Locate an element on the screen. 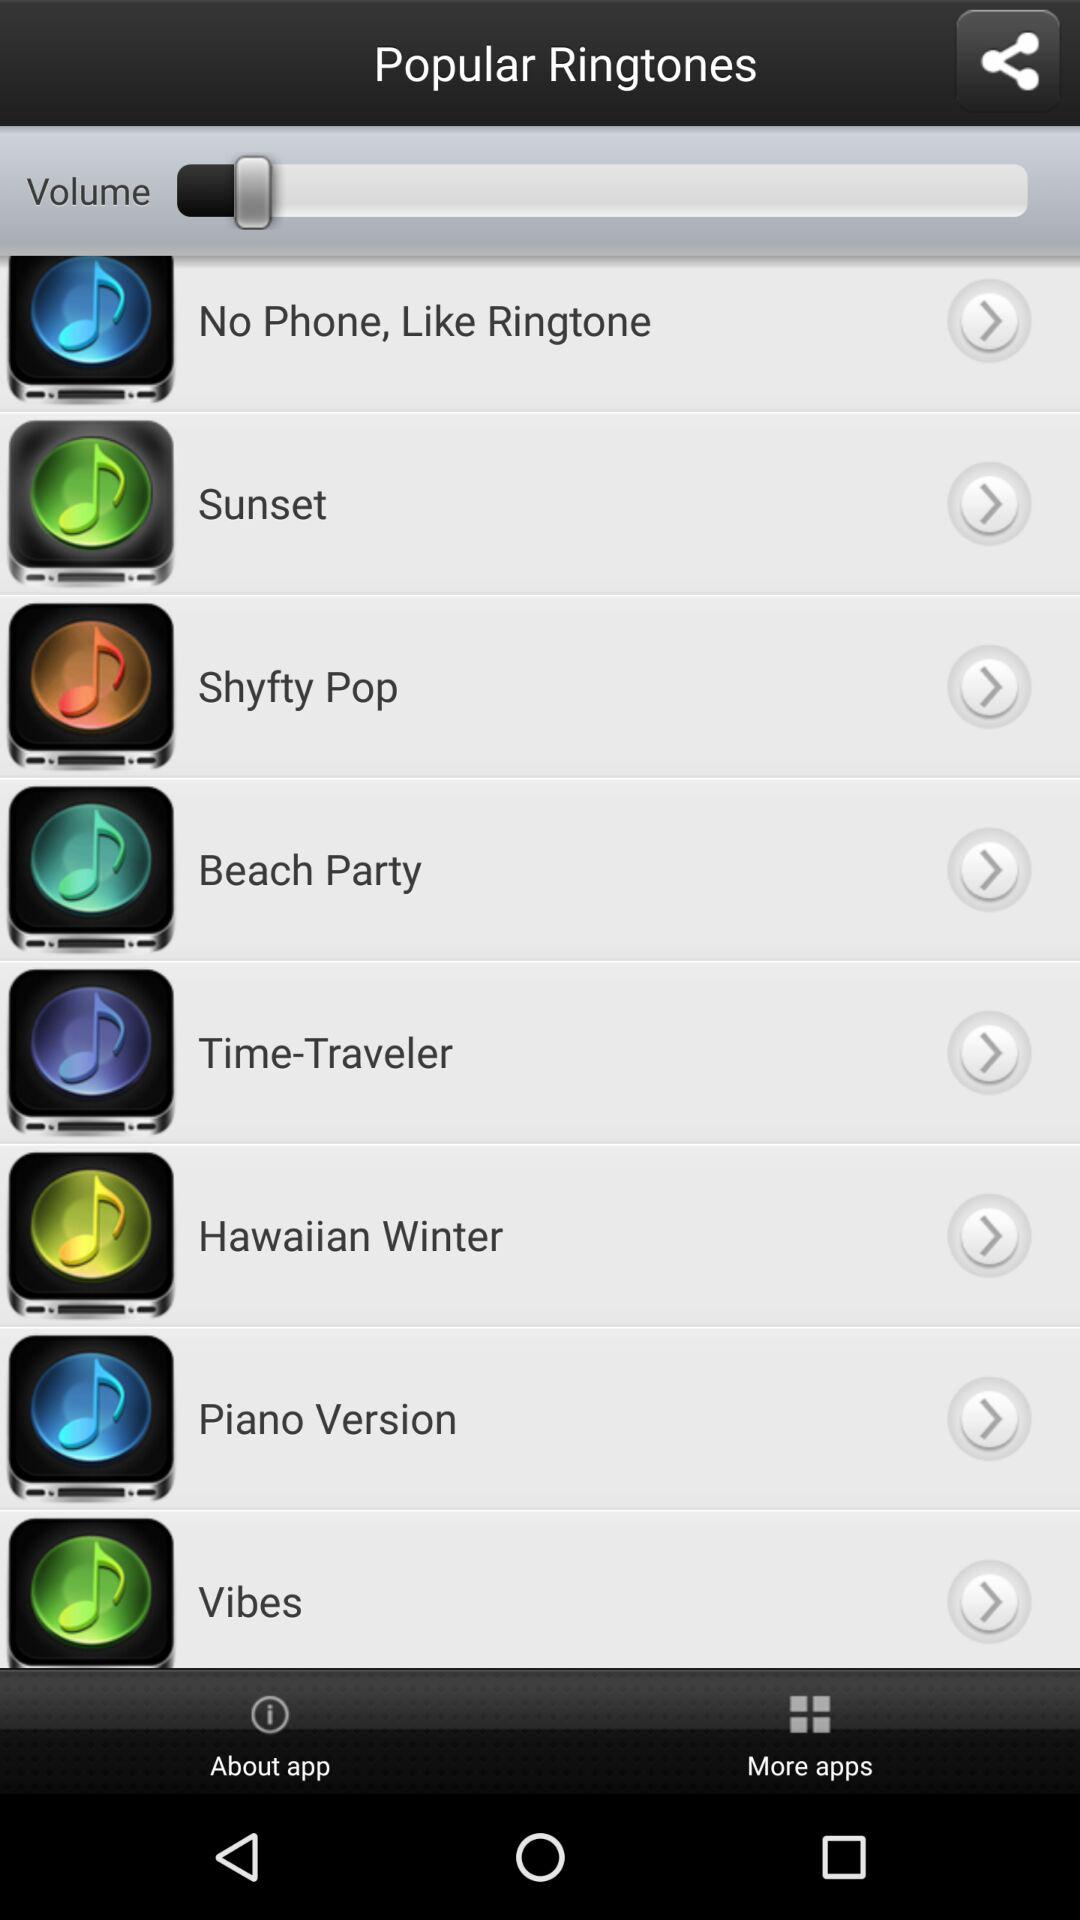 This screenshot has width=1080, height=1920. show more information is located at coordinates (988, 333).